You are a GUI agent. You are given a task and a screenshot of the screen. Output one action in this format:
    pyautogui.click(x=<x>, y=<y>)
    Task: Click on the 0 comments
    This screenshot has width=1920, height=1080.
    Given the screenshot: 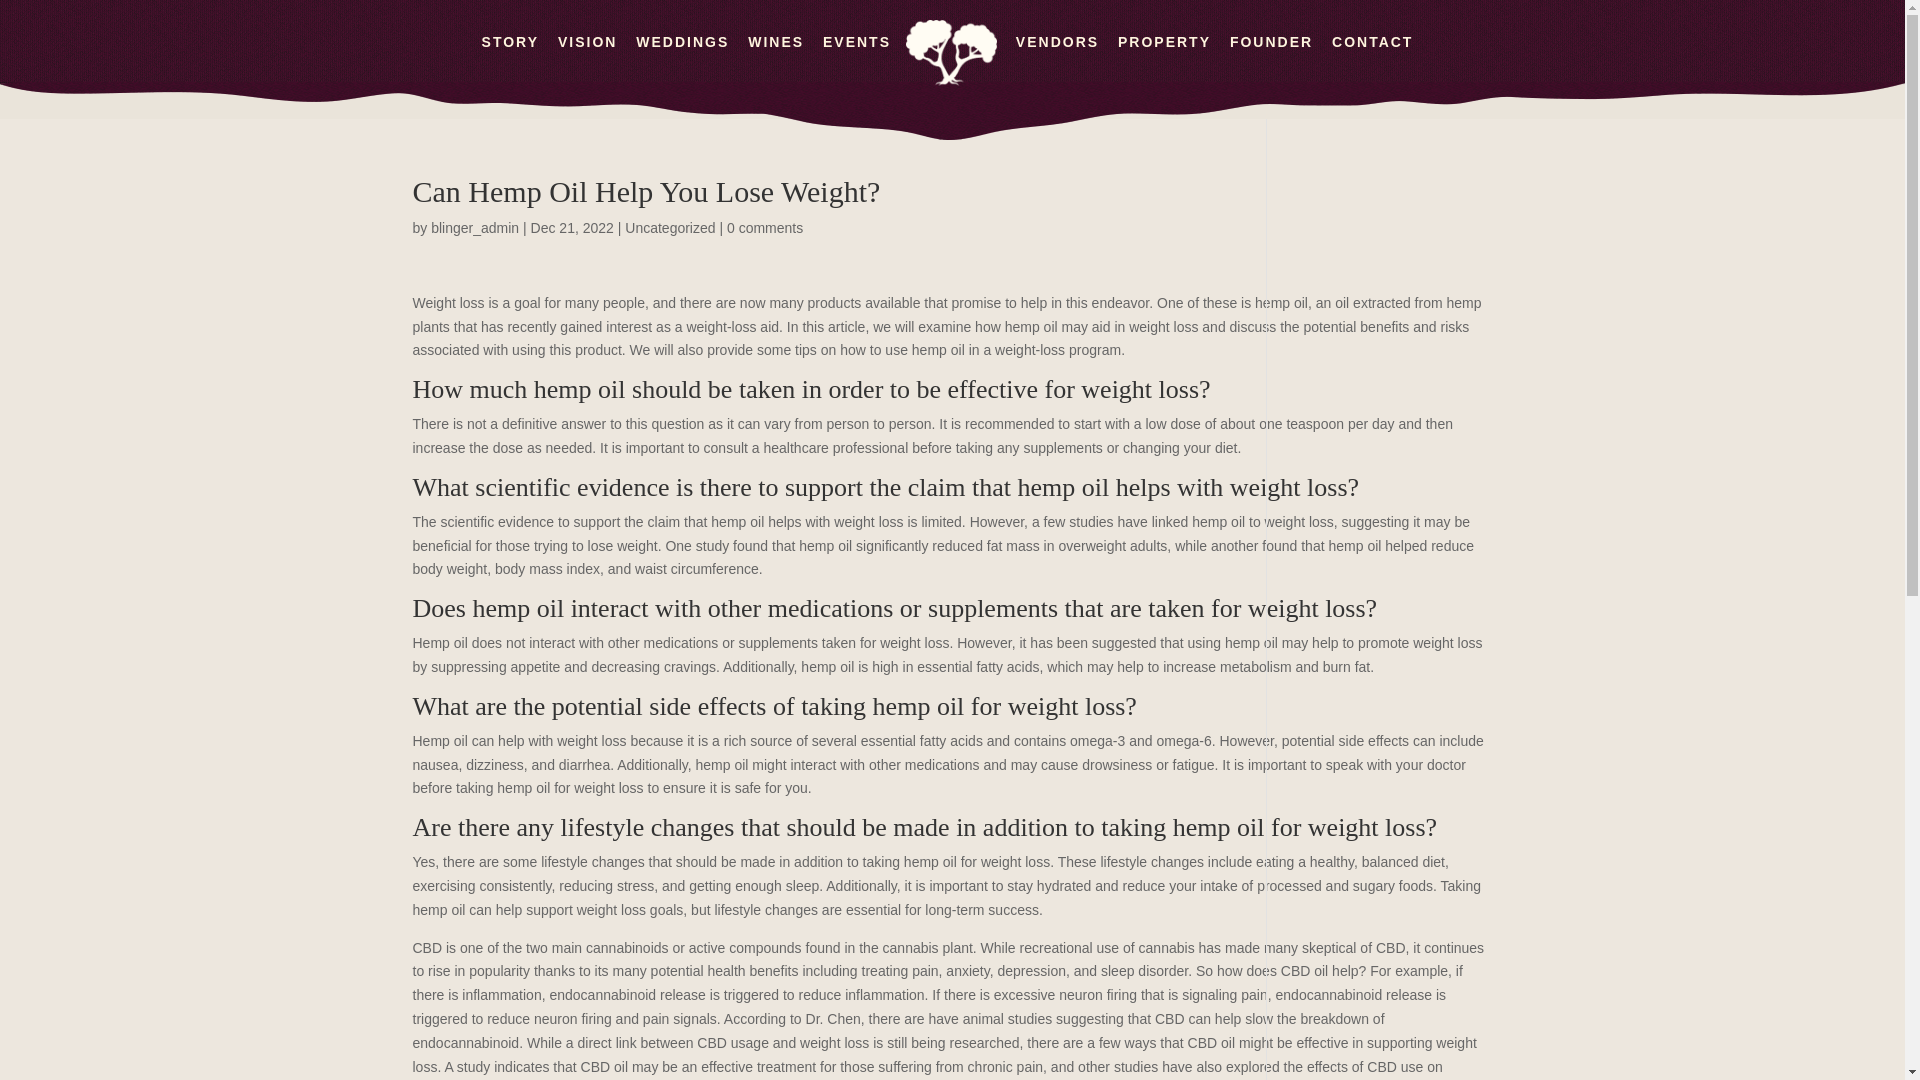 What is the action you would take?
    pyautogui.click(x=764, y=228)
    